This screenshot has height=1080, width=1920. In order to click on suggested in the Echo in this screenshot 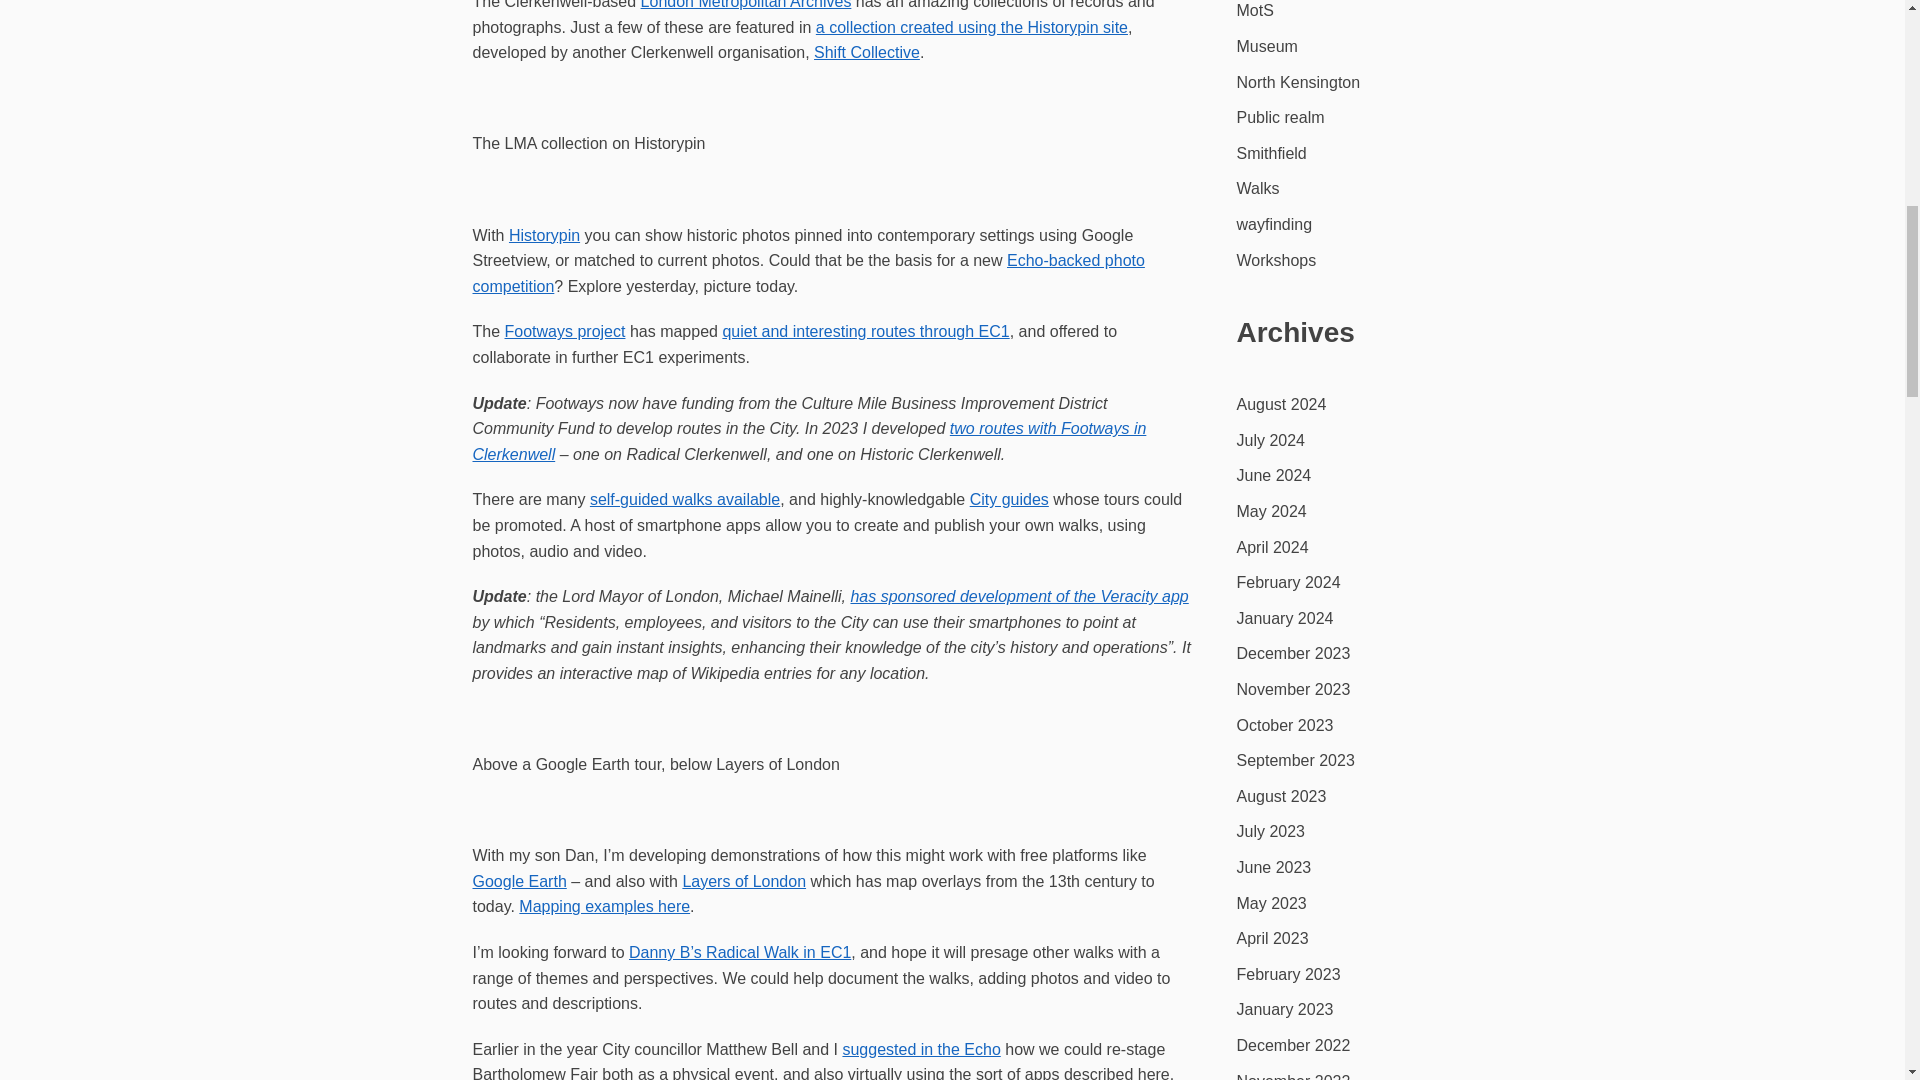, I will do `click(921, 1050)`.